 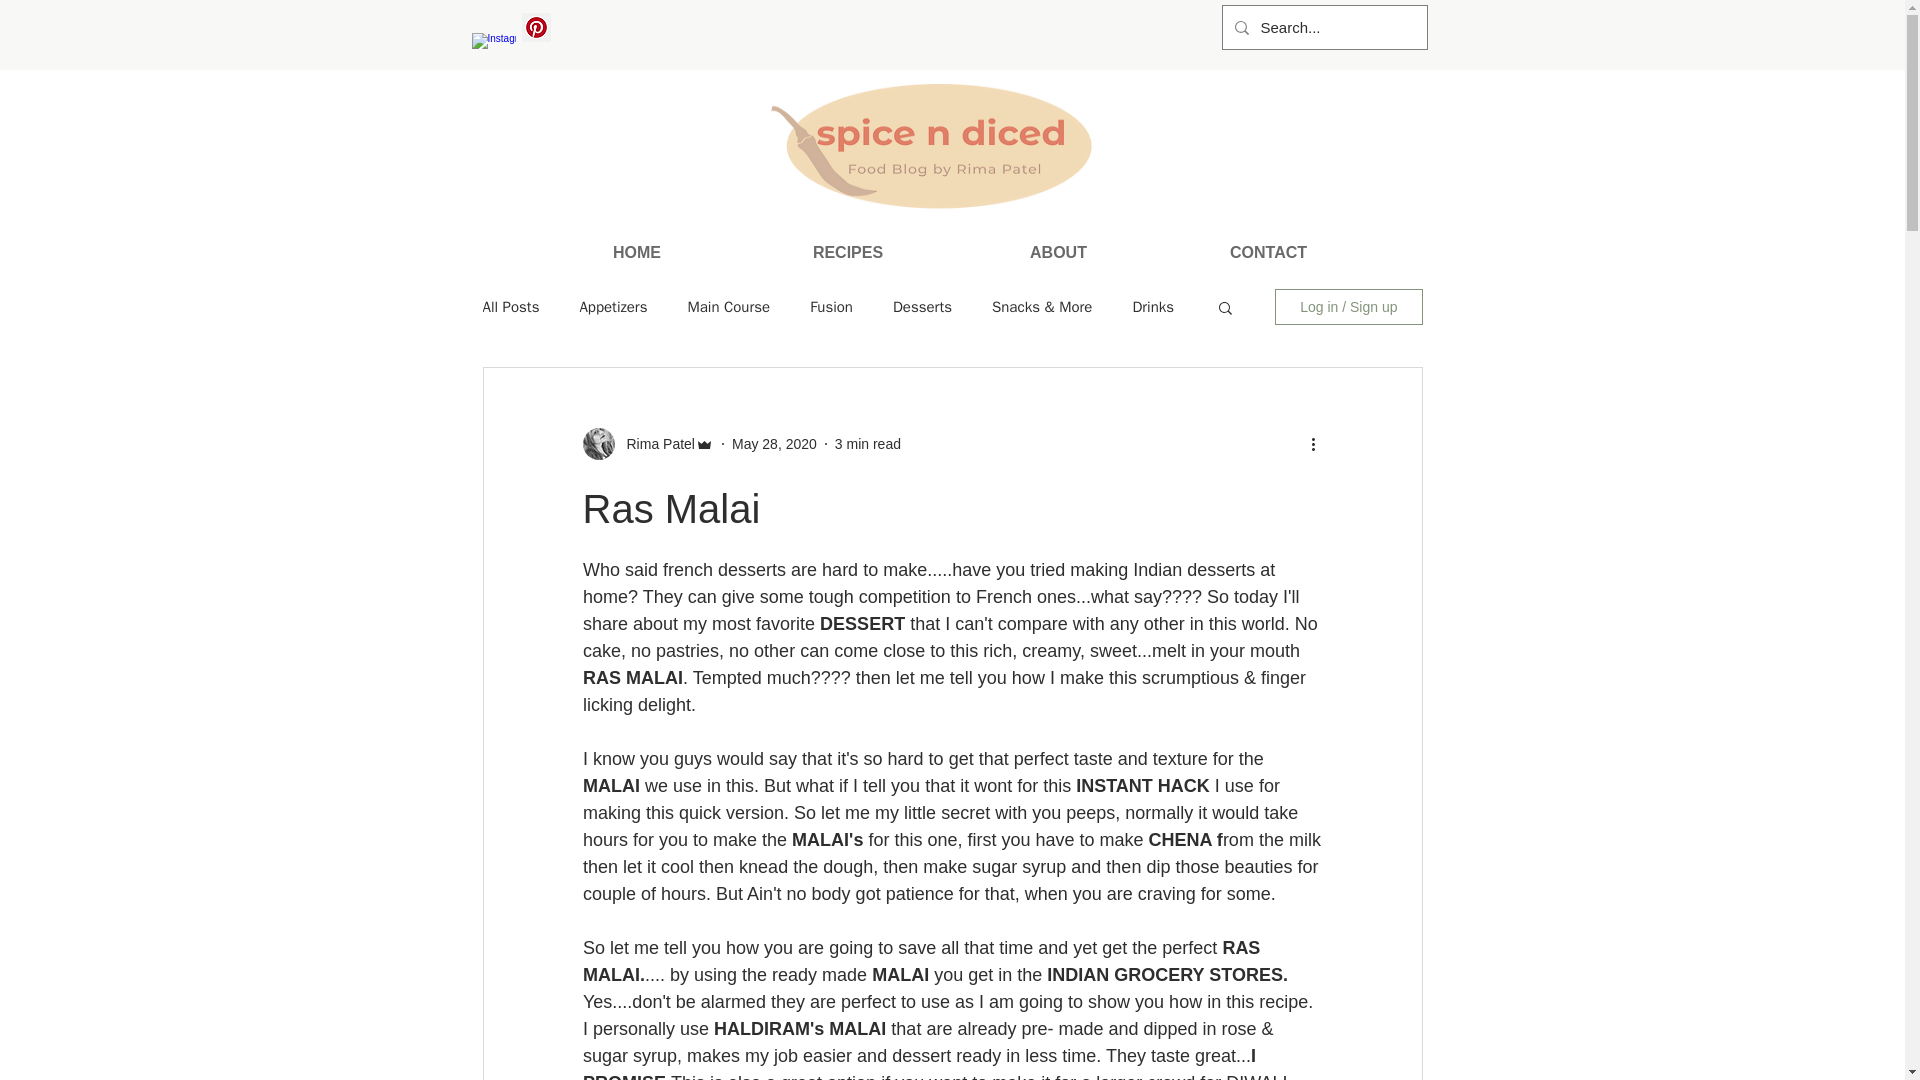 I want to click on ABOUT, so click(x=1058, y=252).